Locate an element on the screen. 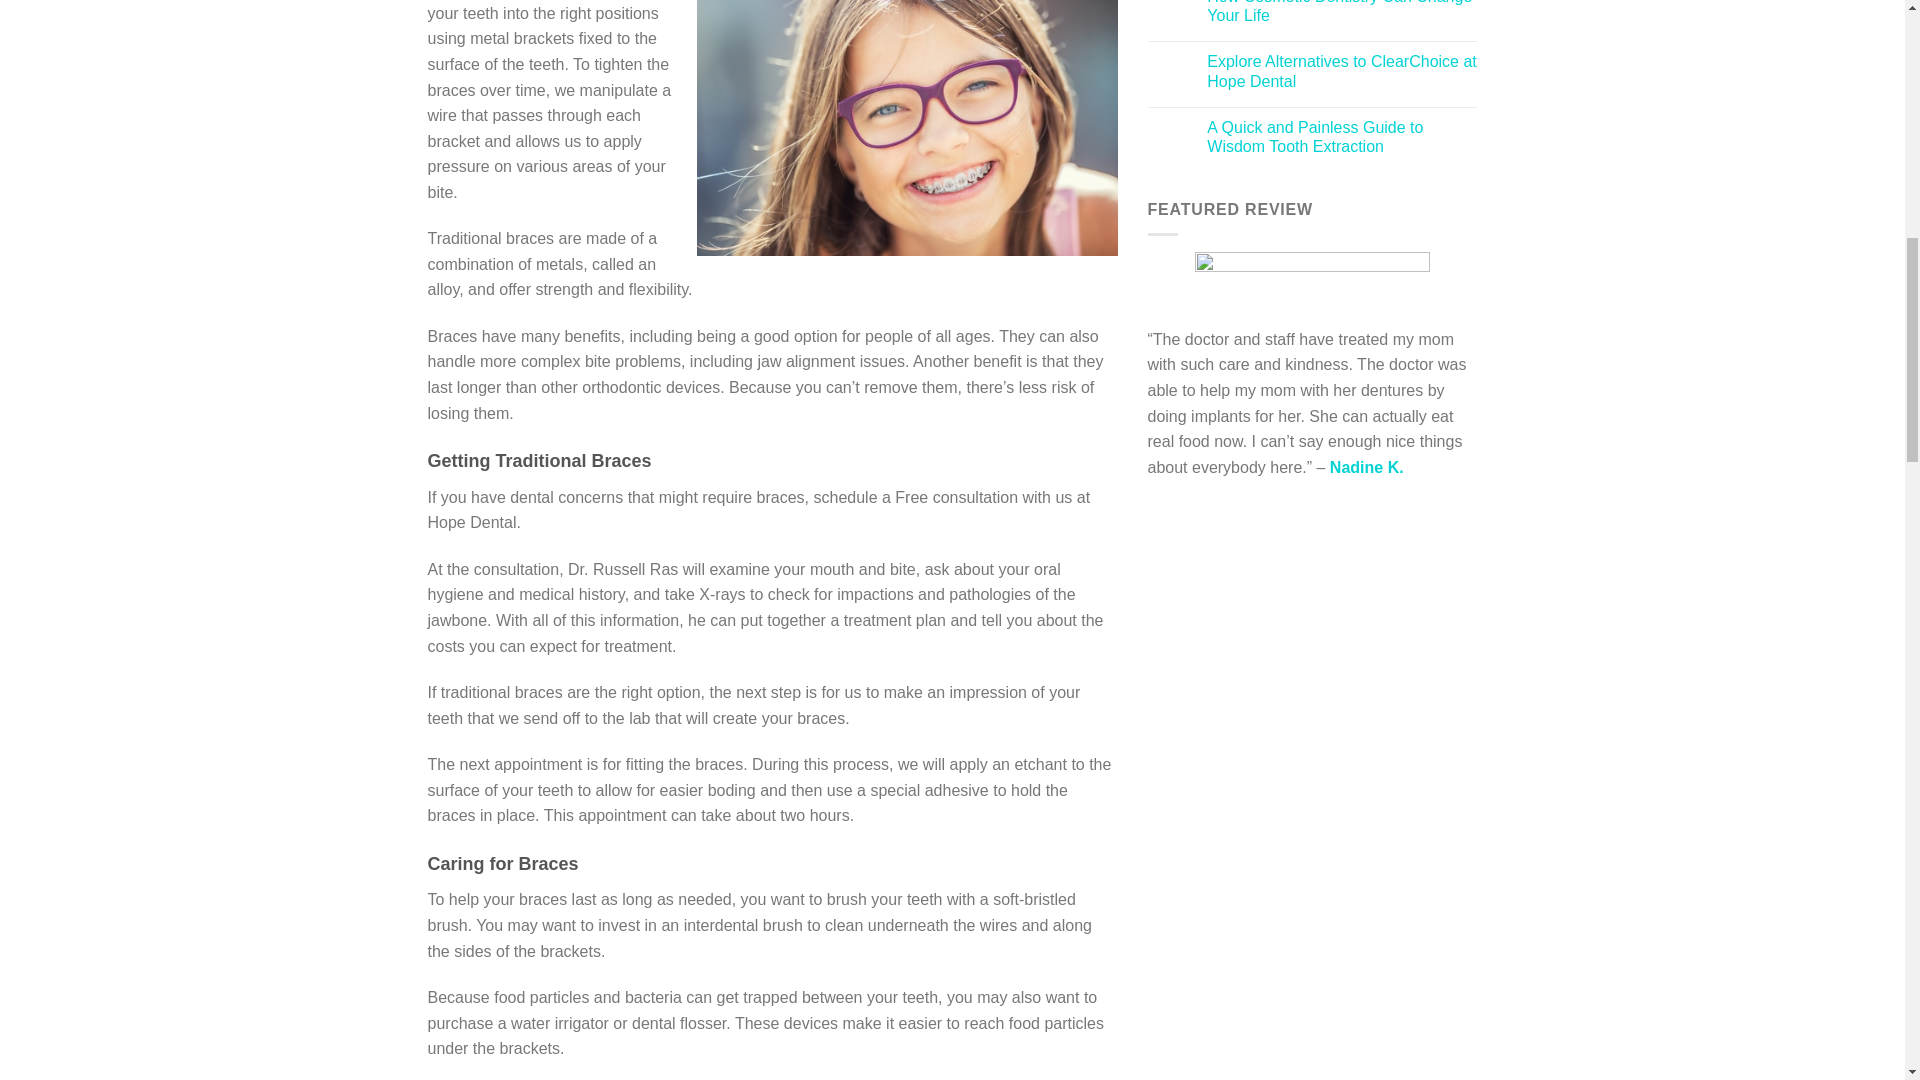 The height and width of the screenshot is (1080, 1920). Explore Alternatives to ClearChoice at Hope Dental is located at coordinates (1342, 70).